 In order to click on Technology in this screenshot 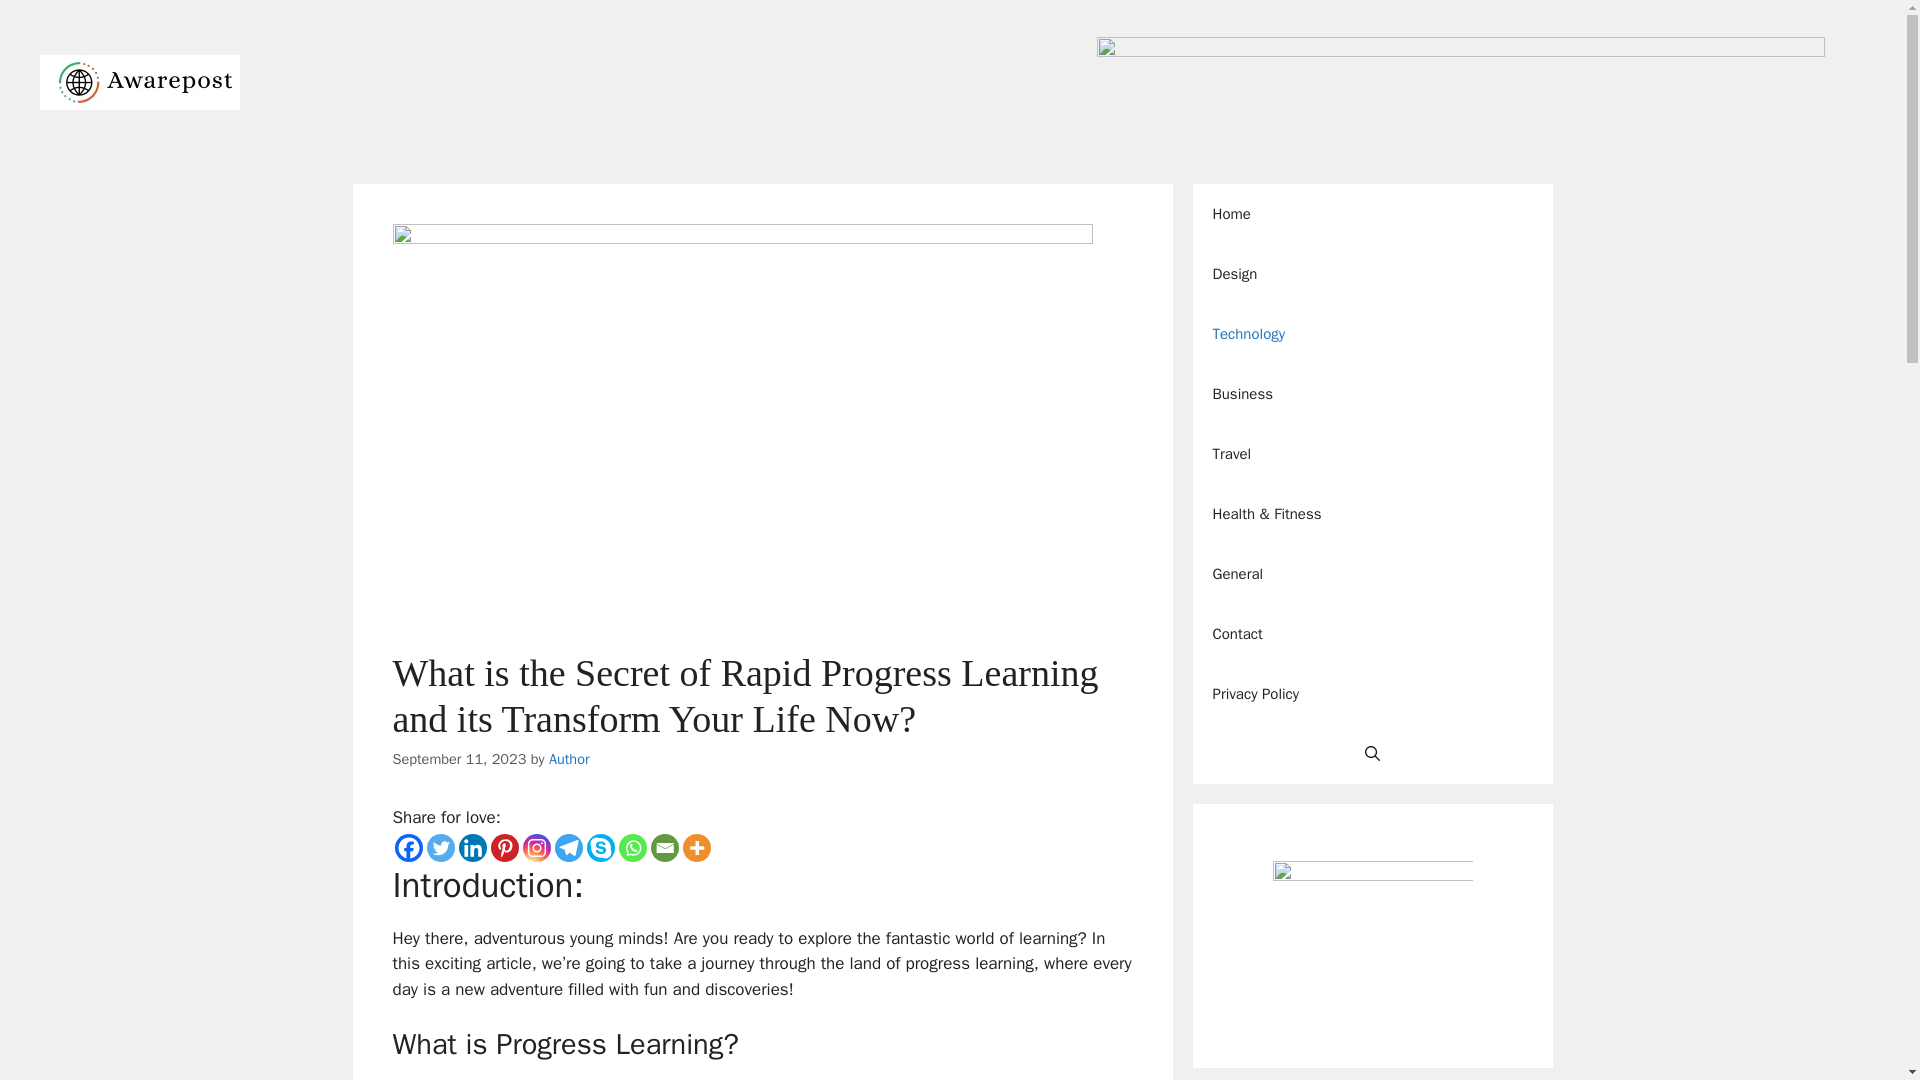, I will do `click(1372, 333)`.